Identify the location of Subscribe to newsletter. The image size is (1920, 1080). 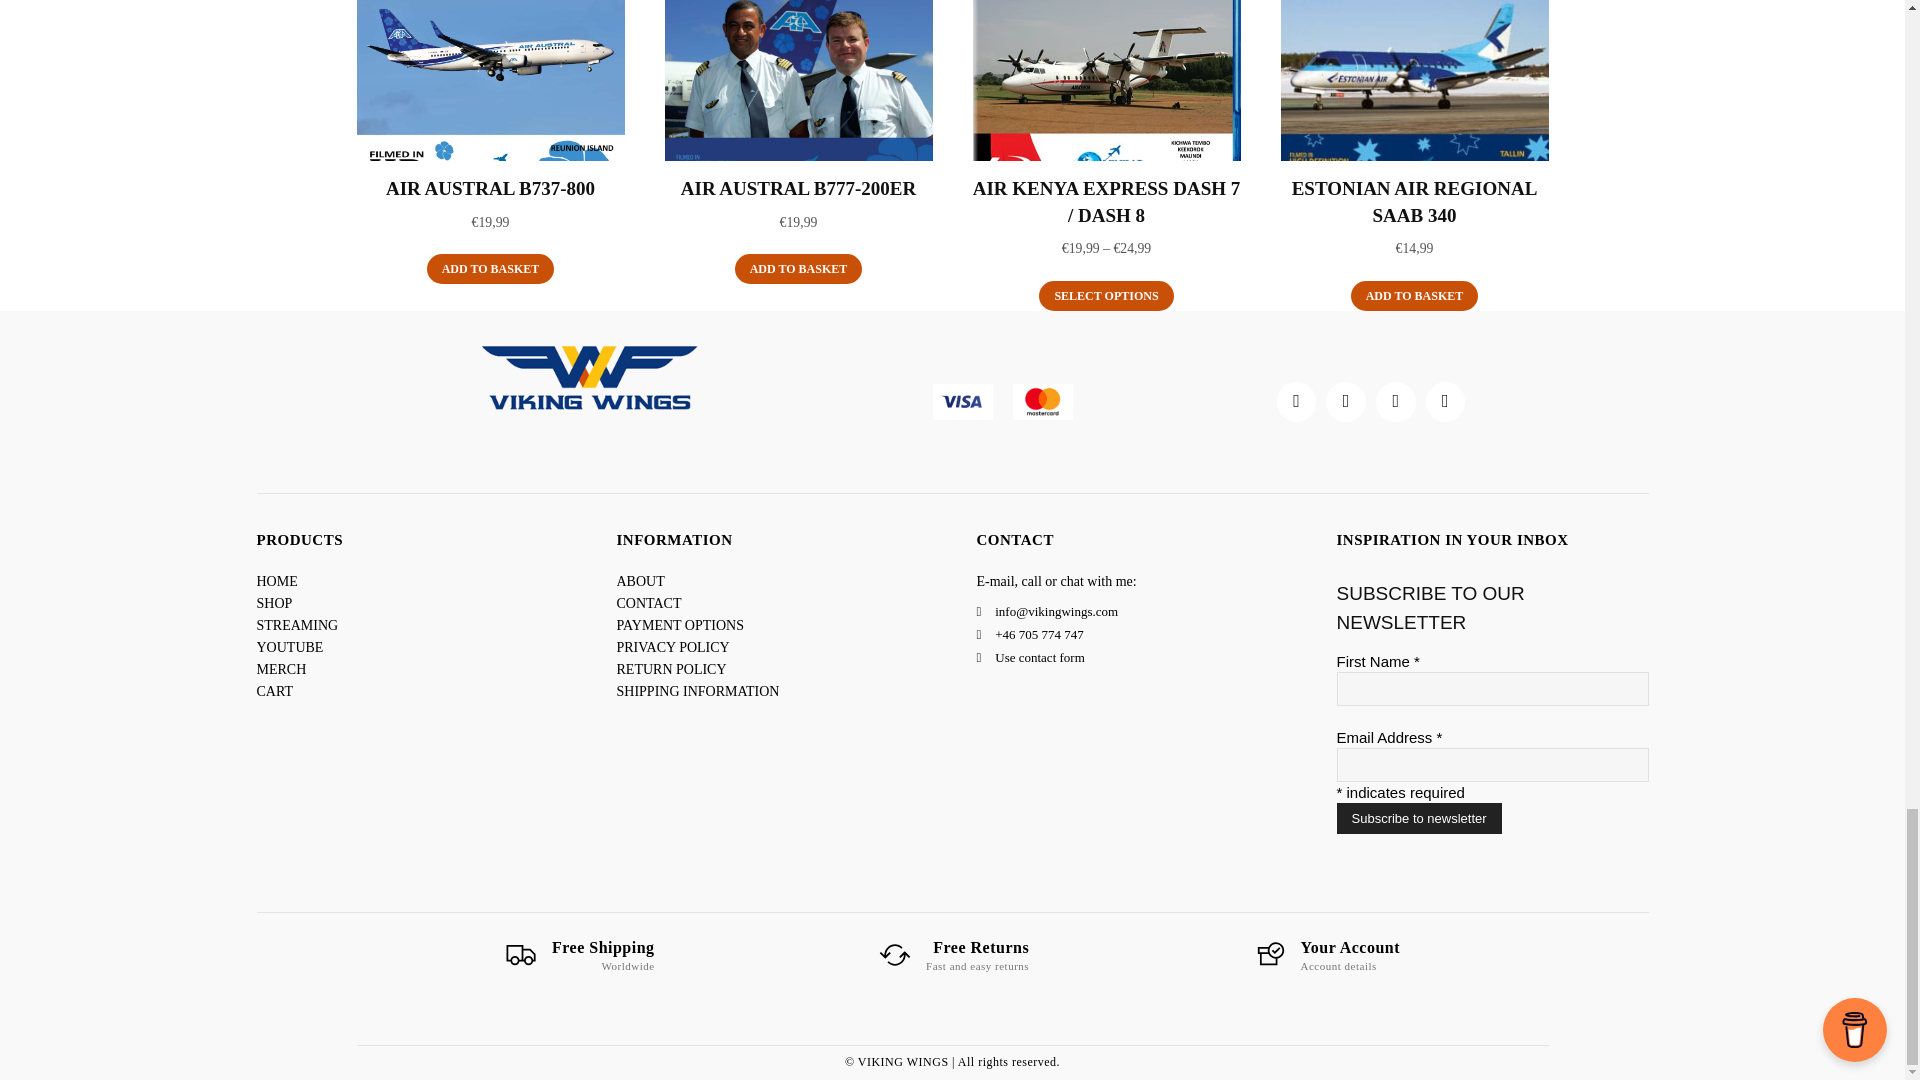
(1418, 818).